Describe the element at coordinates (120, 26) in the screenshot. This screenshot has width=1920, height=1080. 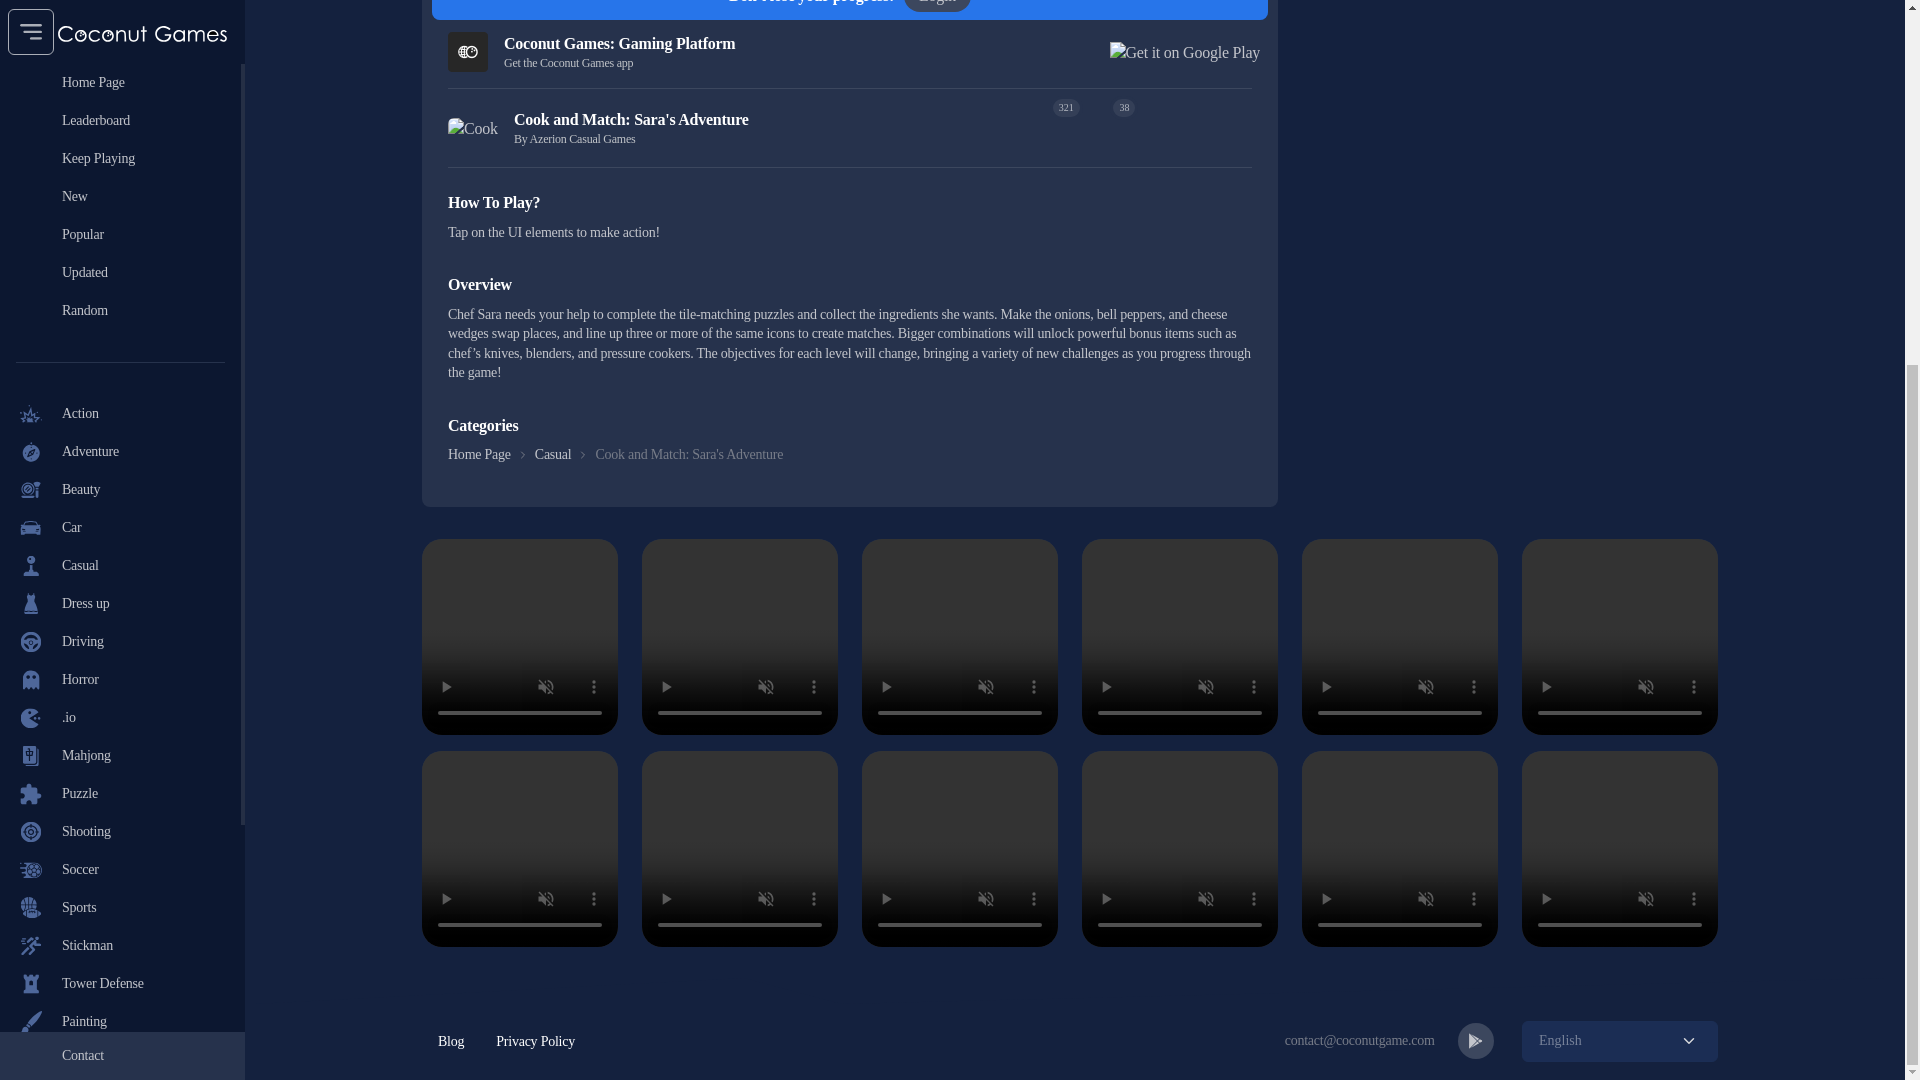
I see `Casual` at that location.